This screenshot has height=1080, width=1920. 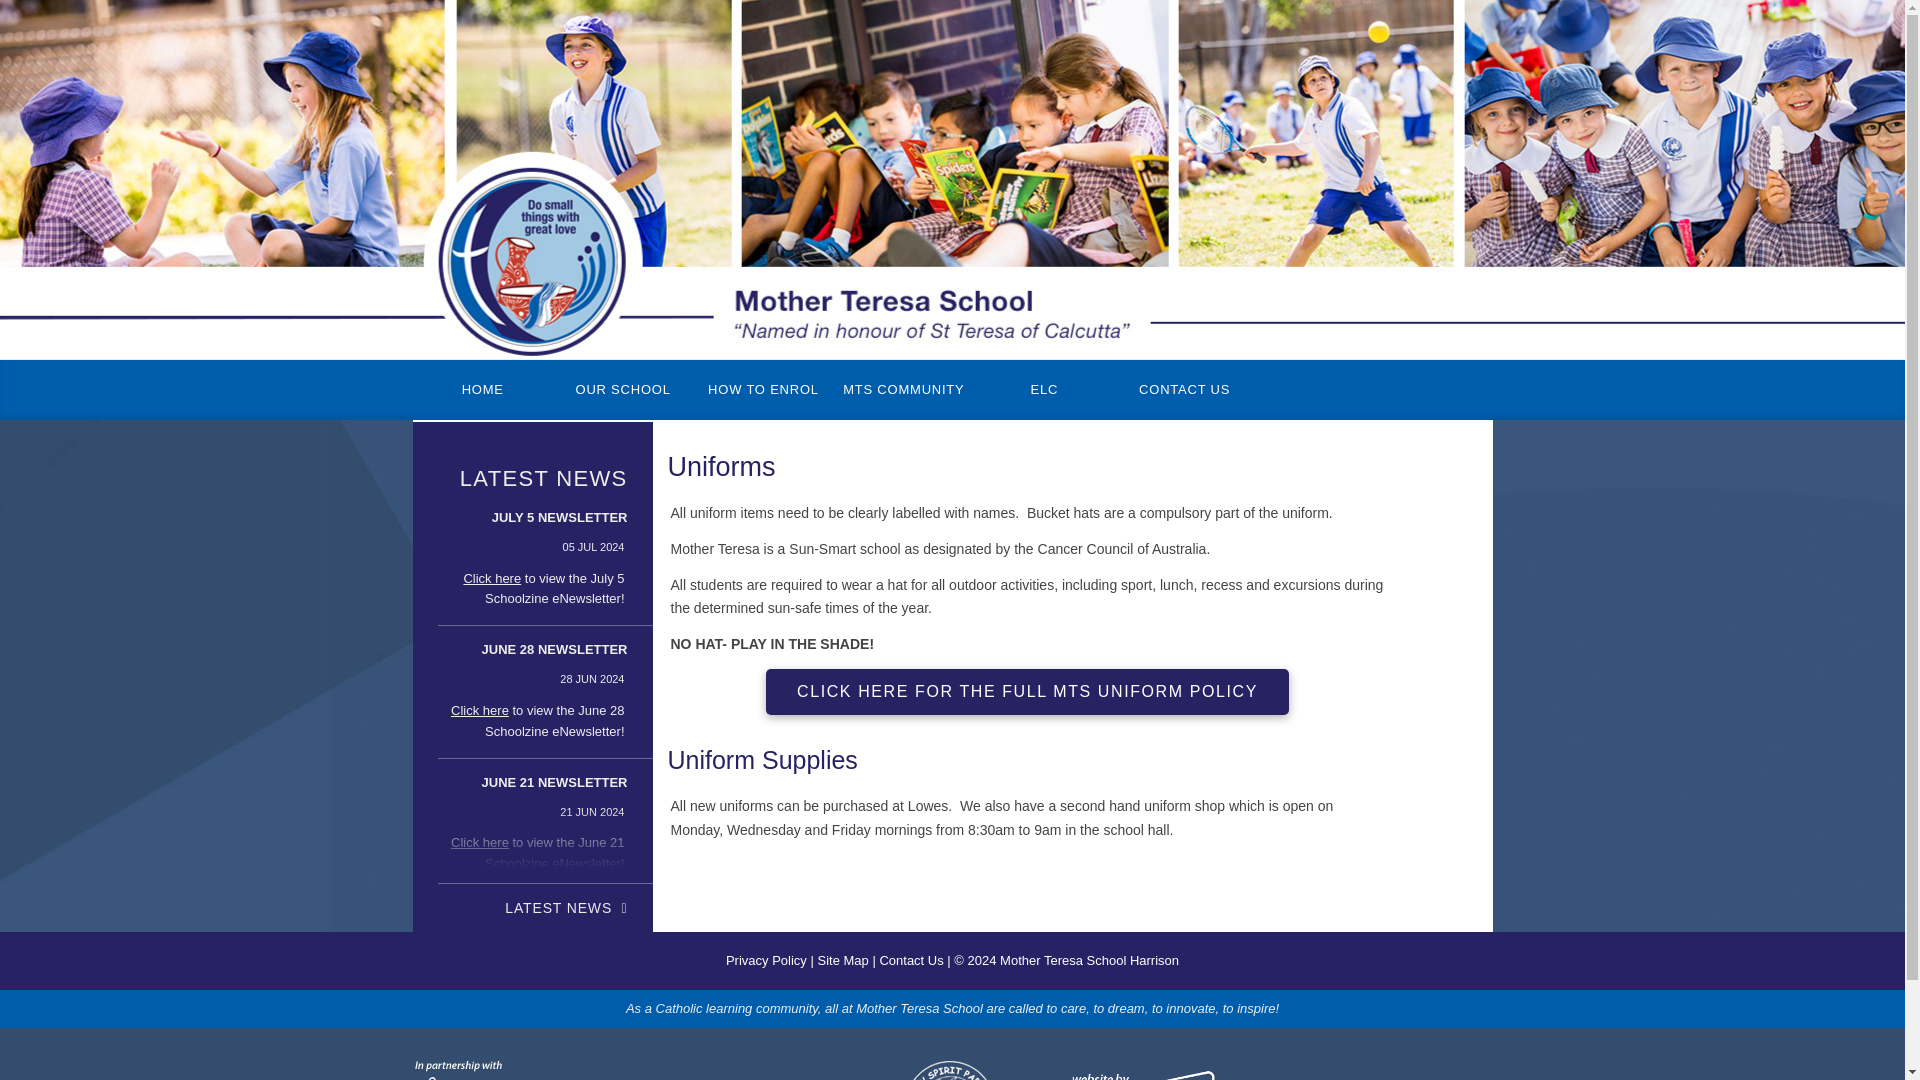 What do you see at coordinates (763, 390) in the screenshot?
I see `HOW TO ENROL` at bounding box center [763, 390].